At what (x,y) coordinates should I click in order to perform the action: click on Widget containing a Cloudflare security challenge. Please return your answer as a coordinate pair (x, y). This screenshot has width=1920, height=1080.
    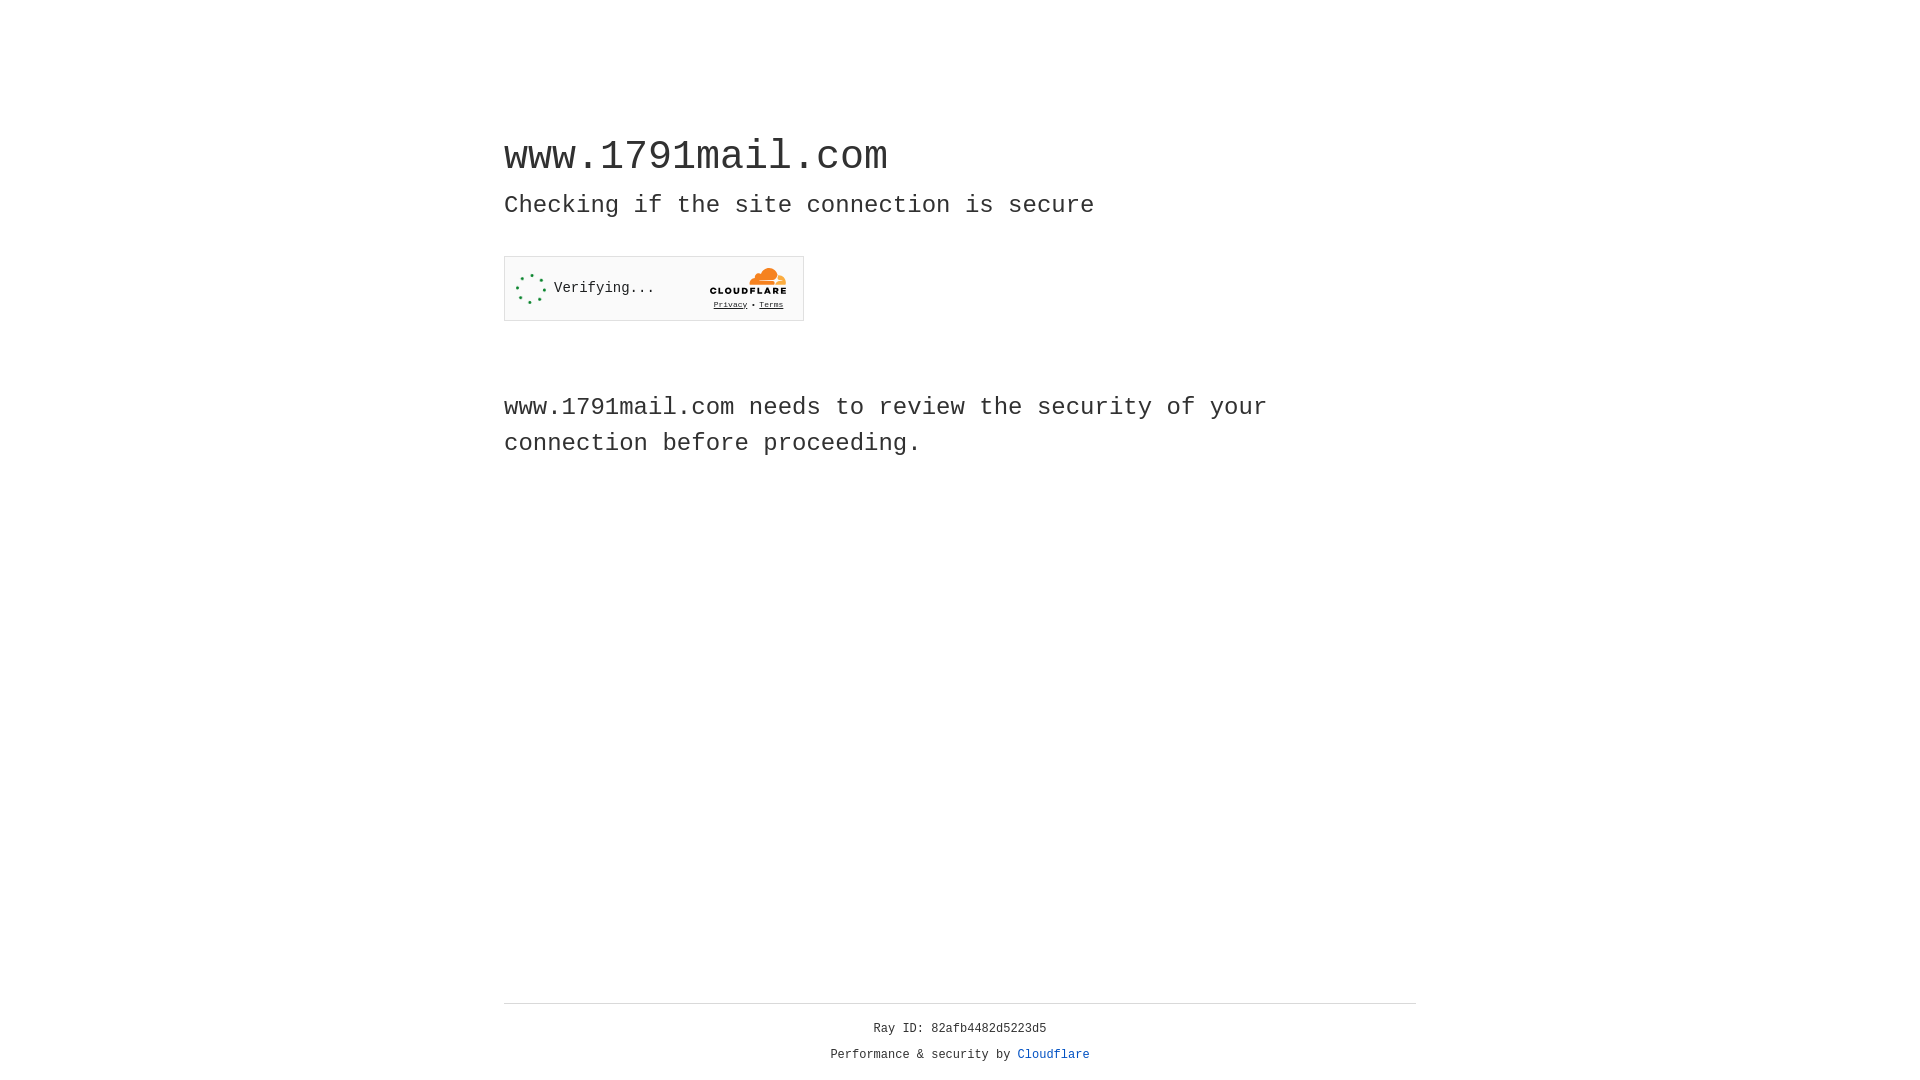
    Looking at the image, I should click on (654, 288).